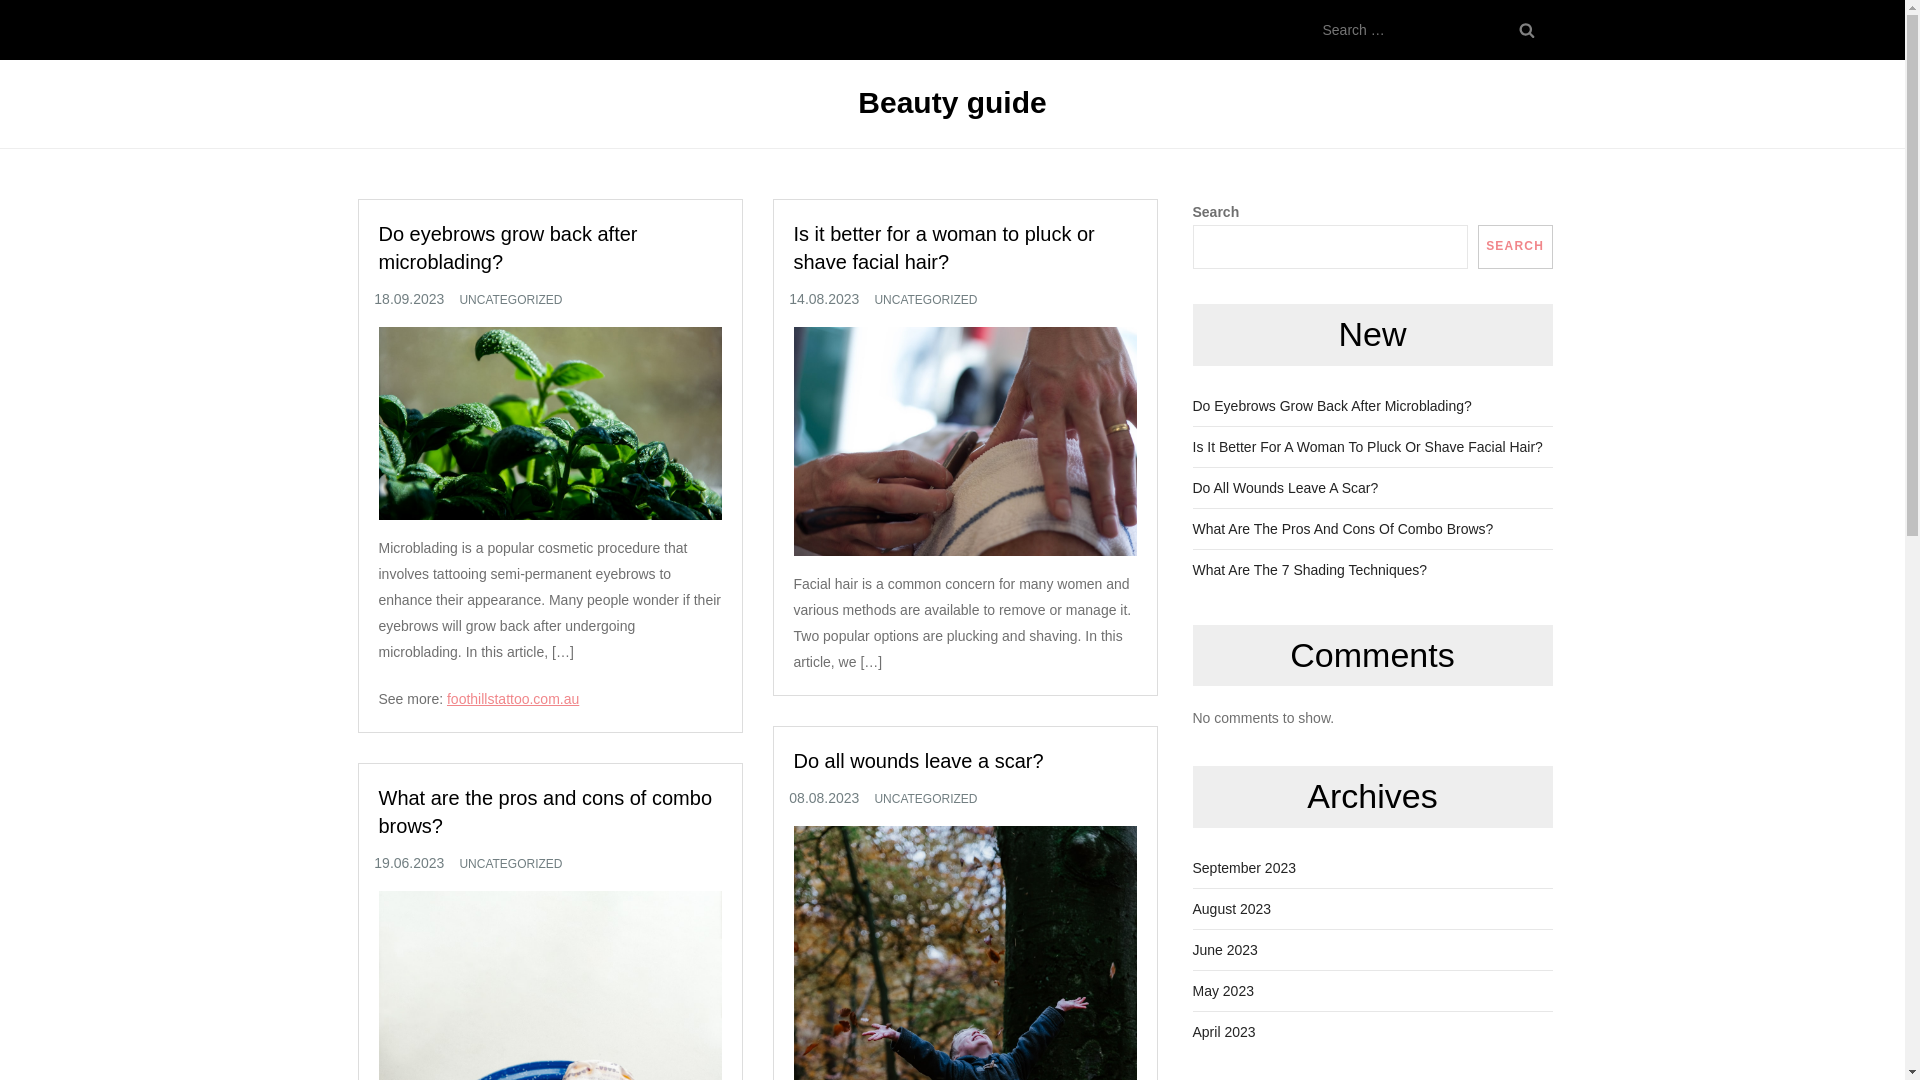  I want to click on Do all wounds leave a scar?, so click(919, 761).